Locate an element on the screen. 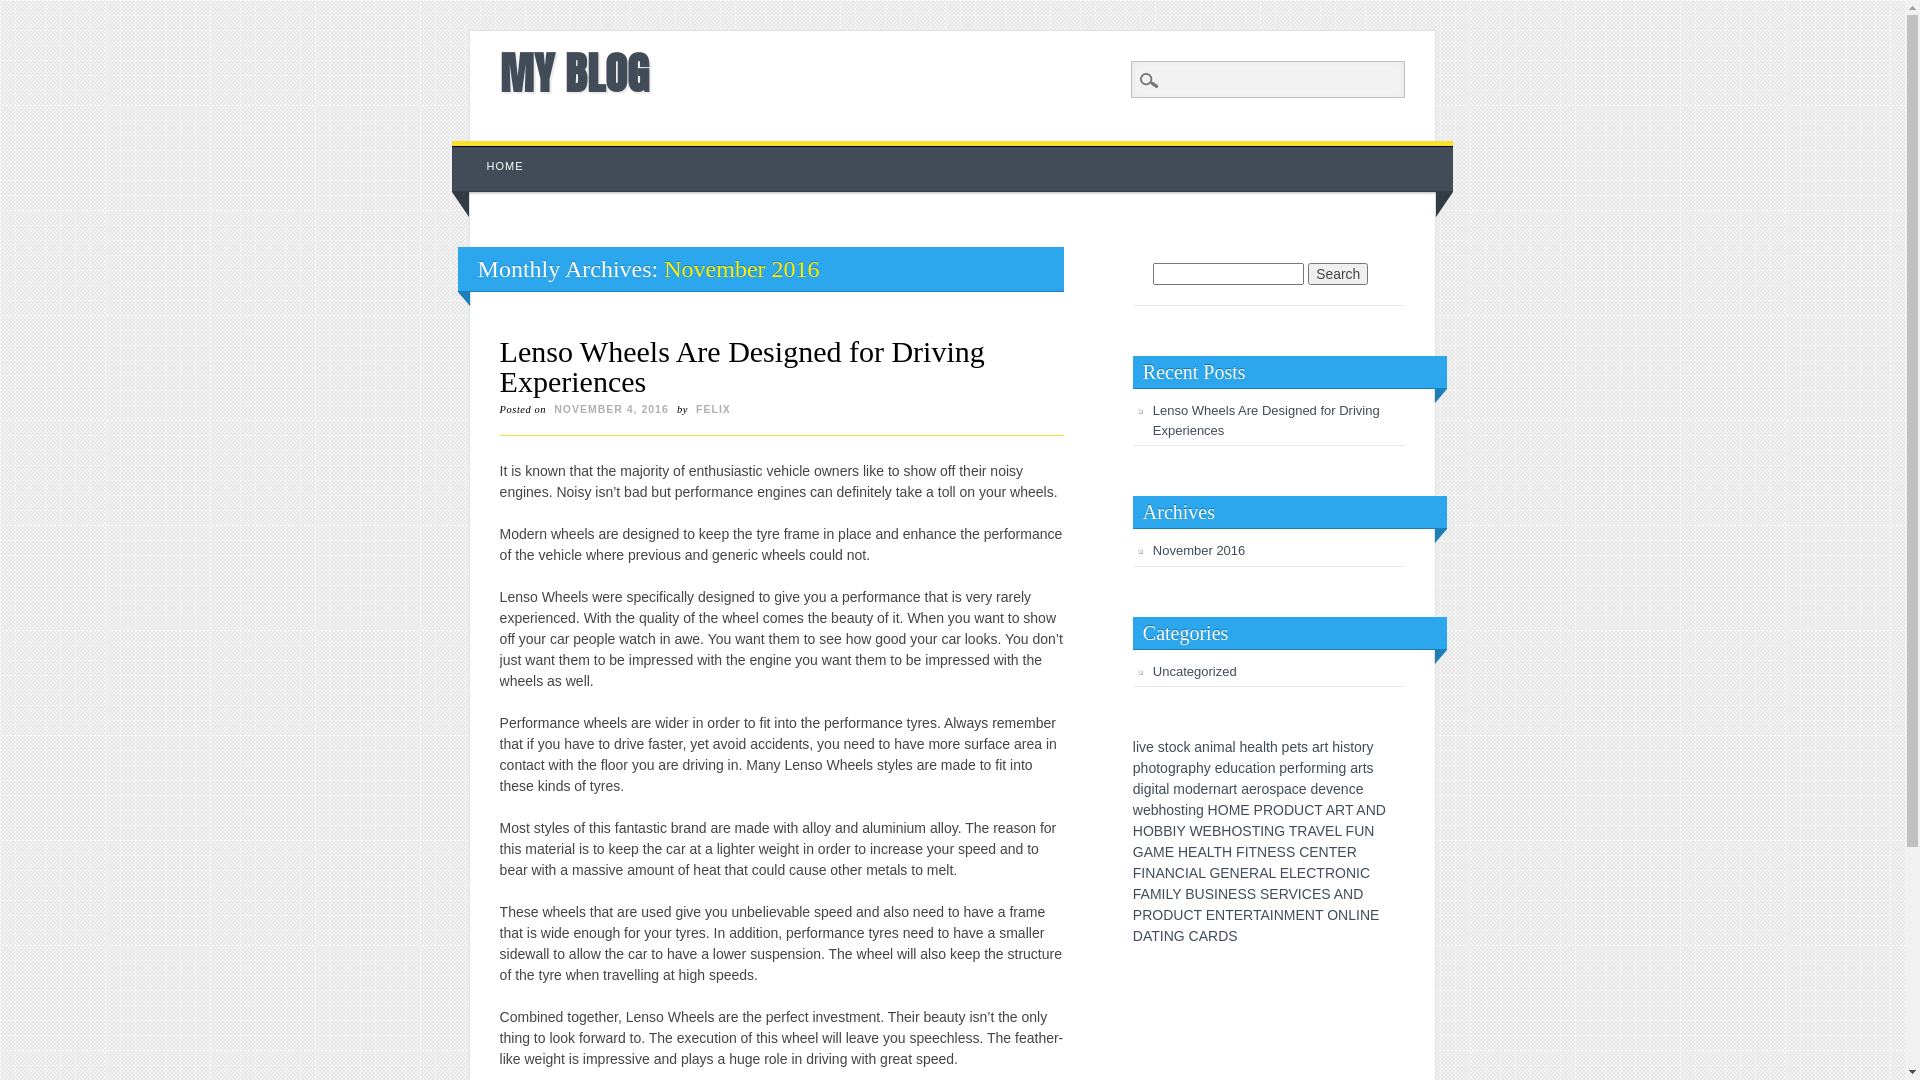 This screenshot has width=1920, height=1080. O is located at coordinates (1236, 831).